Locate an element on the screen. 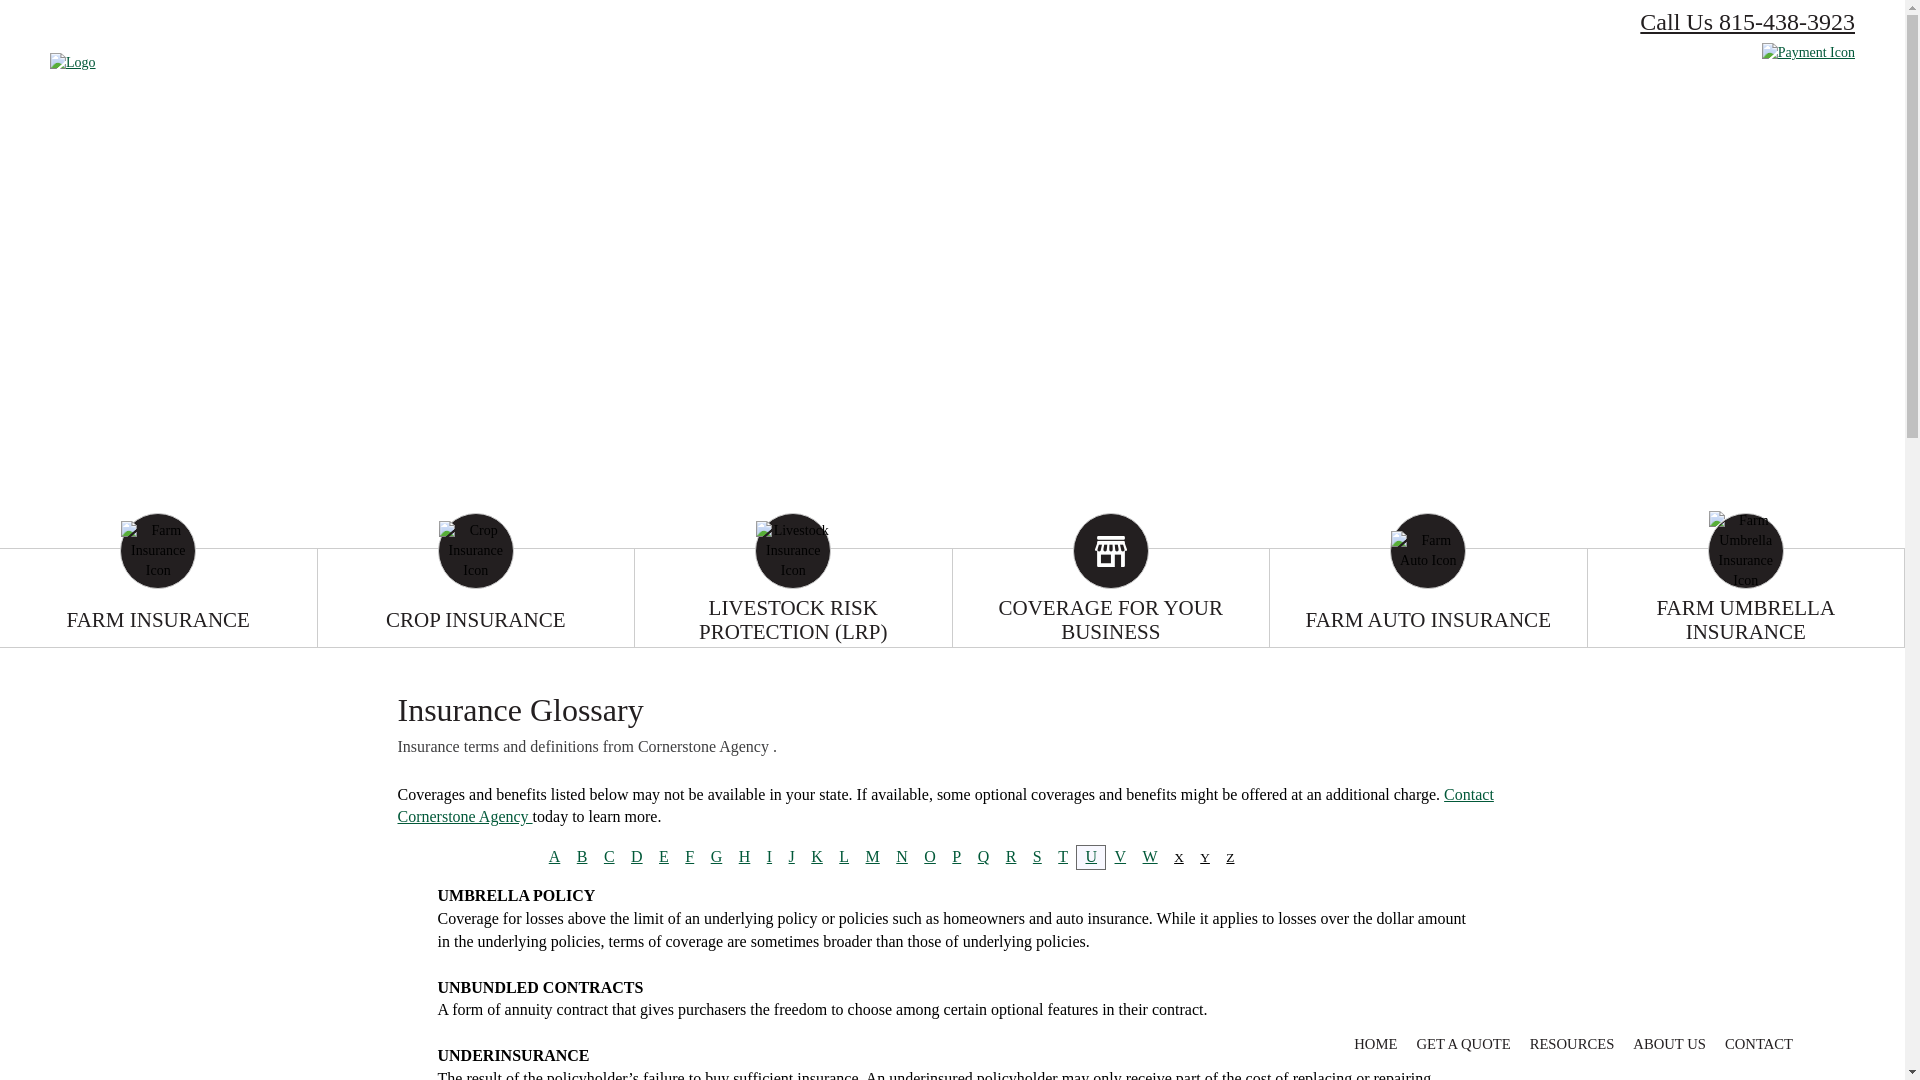  GET A QUOTE is located at coordinates (1463, 1044).